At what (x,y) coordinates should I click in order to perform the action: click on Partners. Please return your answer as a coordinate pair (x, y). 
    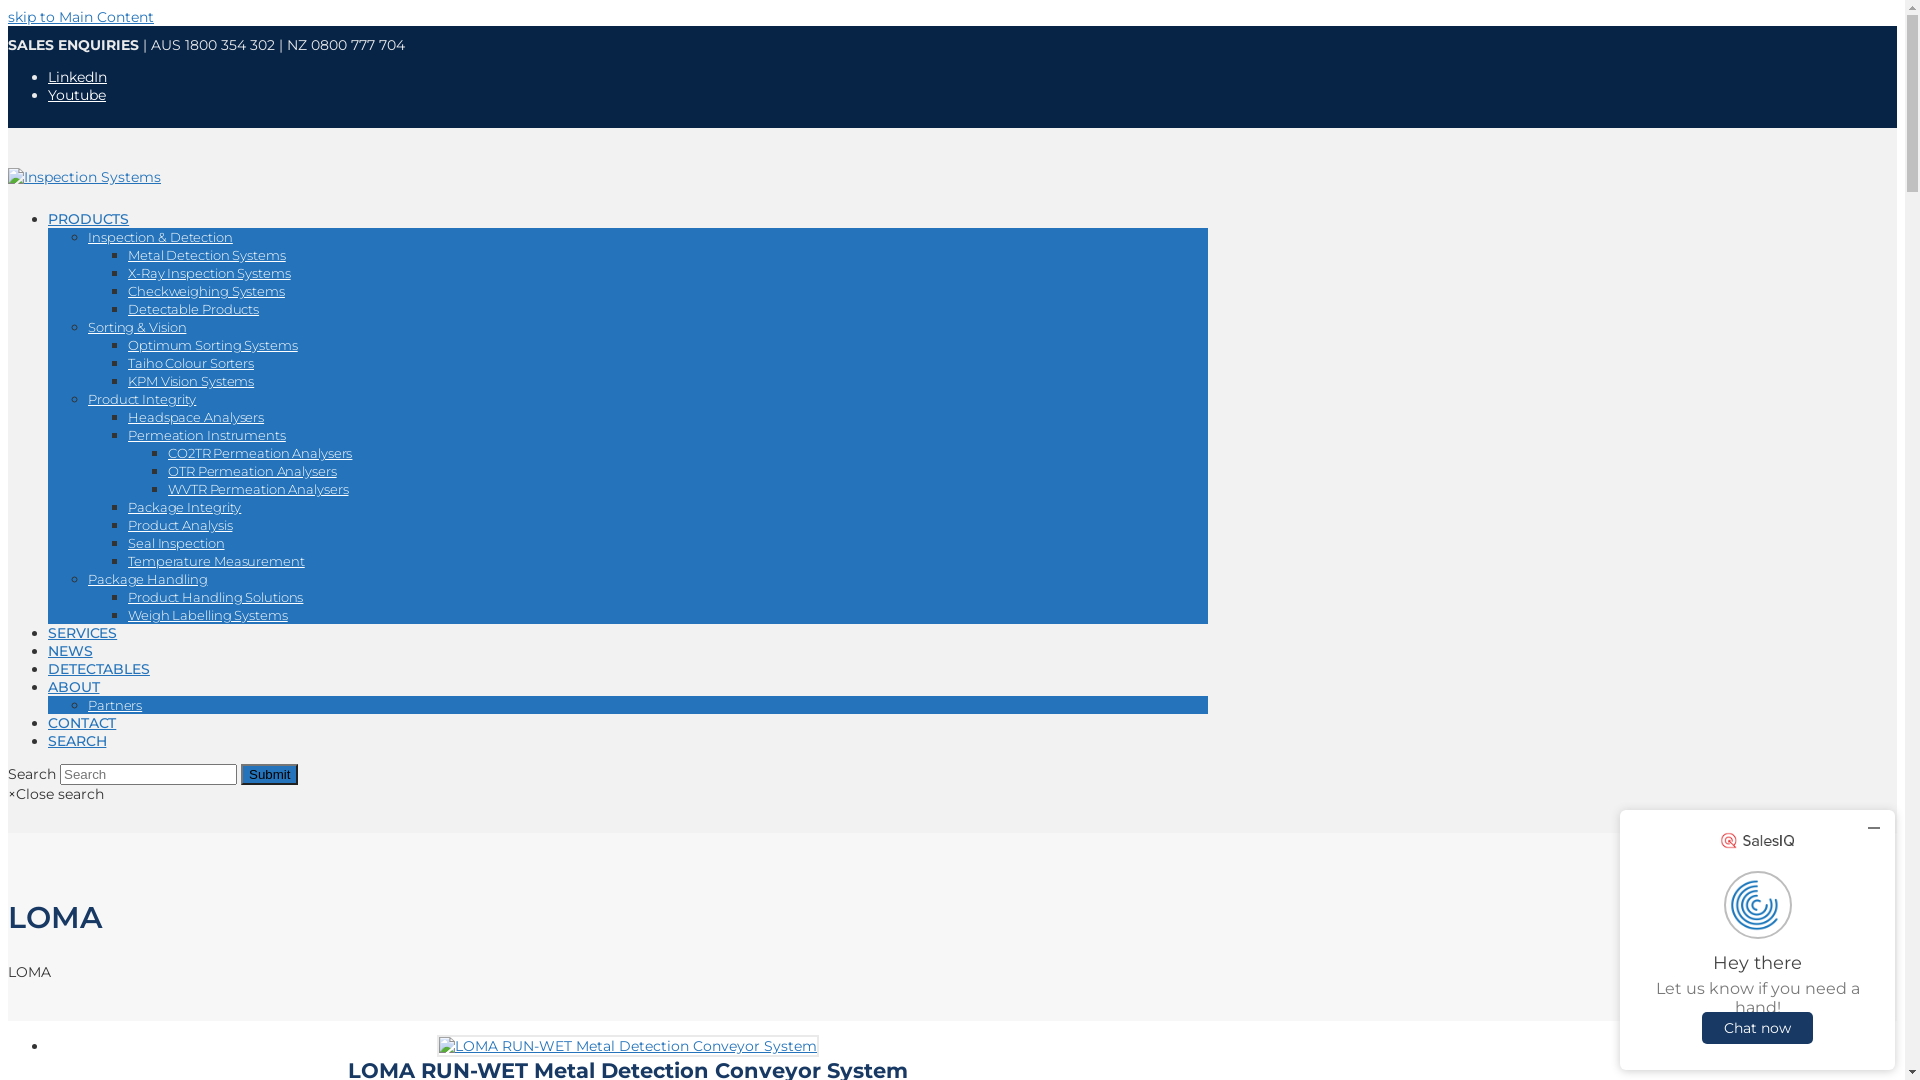
    Looking at the image, I should click on (115, 705).